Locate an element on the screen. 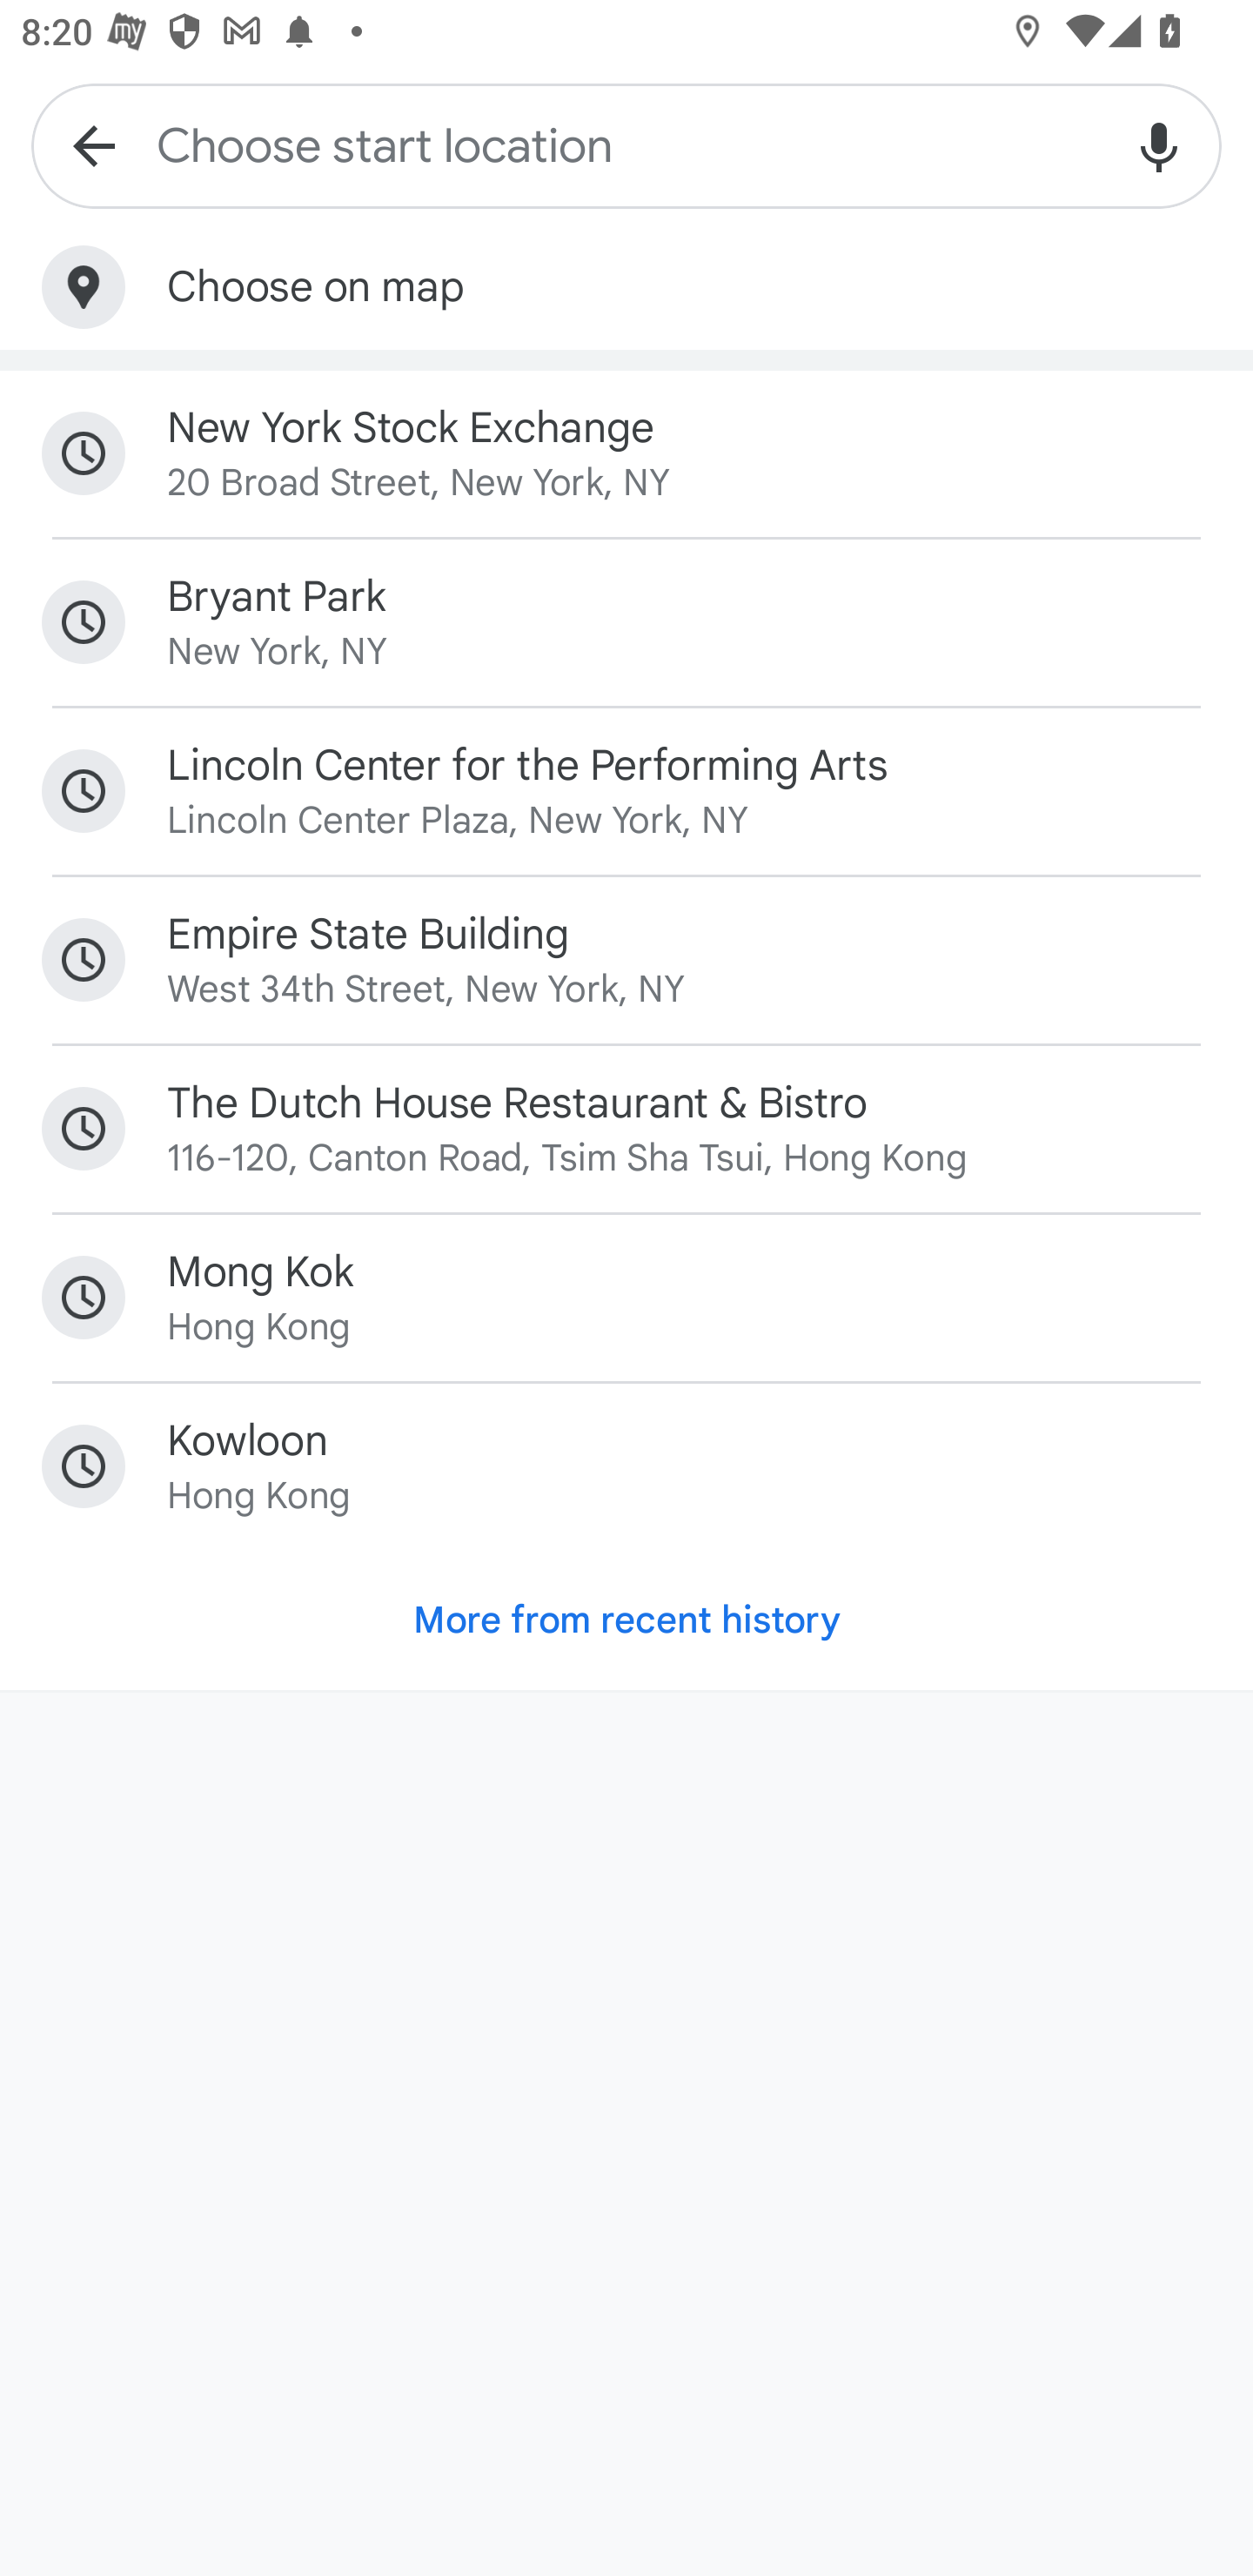 The width and height of the screenshot is (1253, 2576). Voice search is located at coordinates (1159, 144).